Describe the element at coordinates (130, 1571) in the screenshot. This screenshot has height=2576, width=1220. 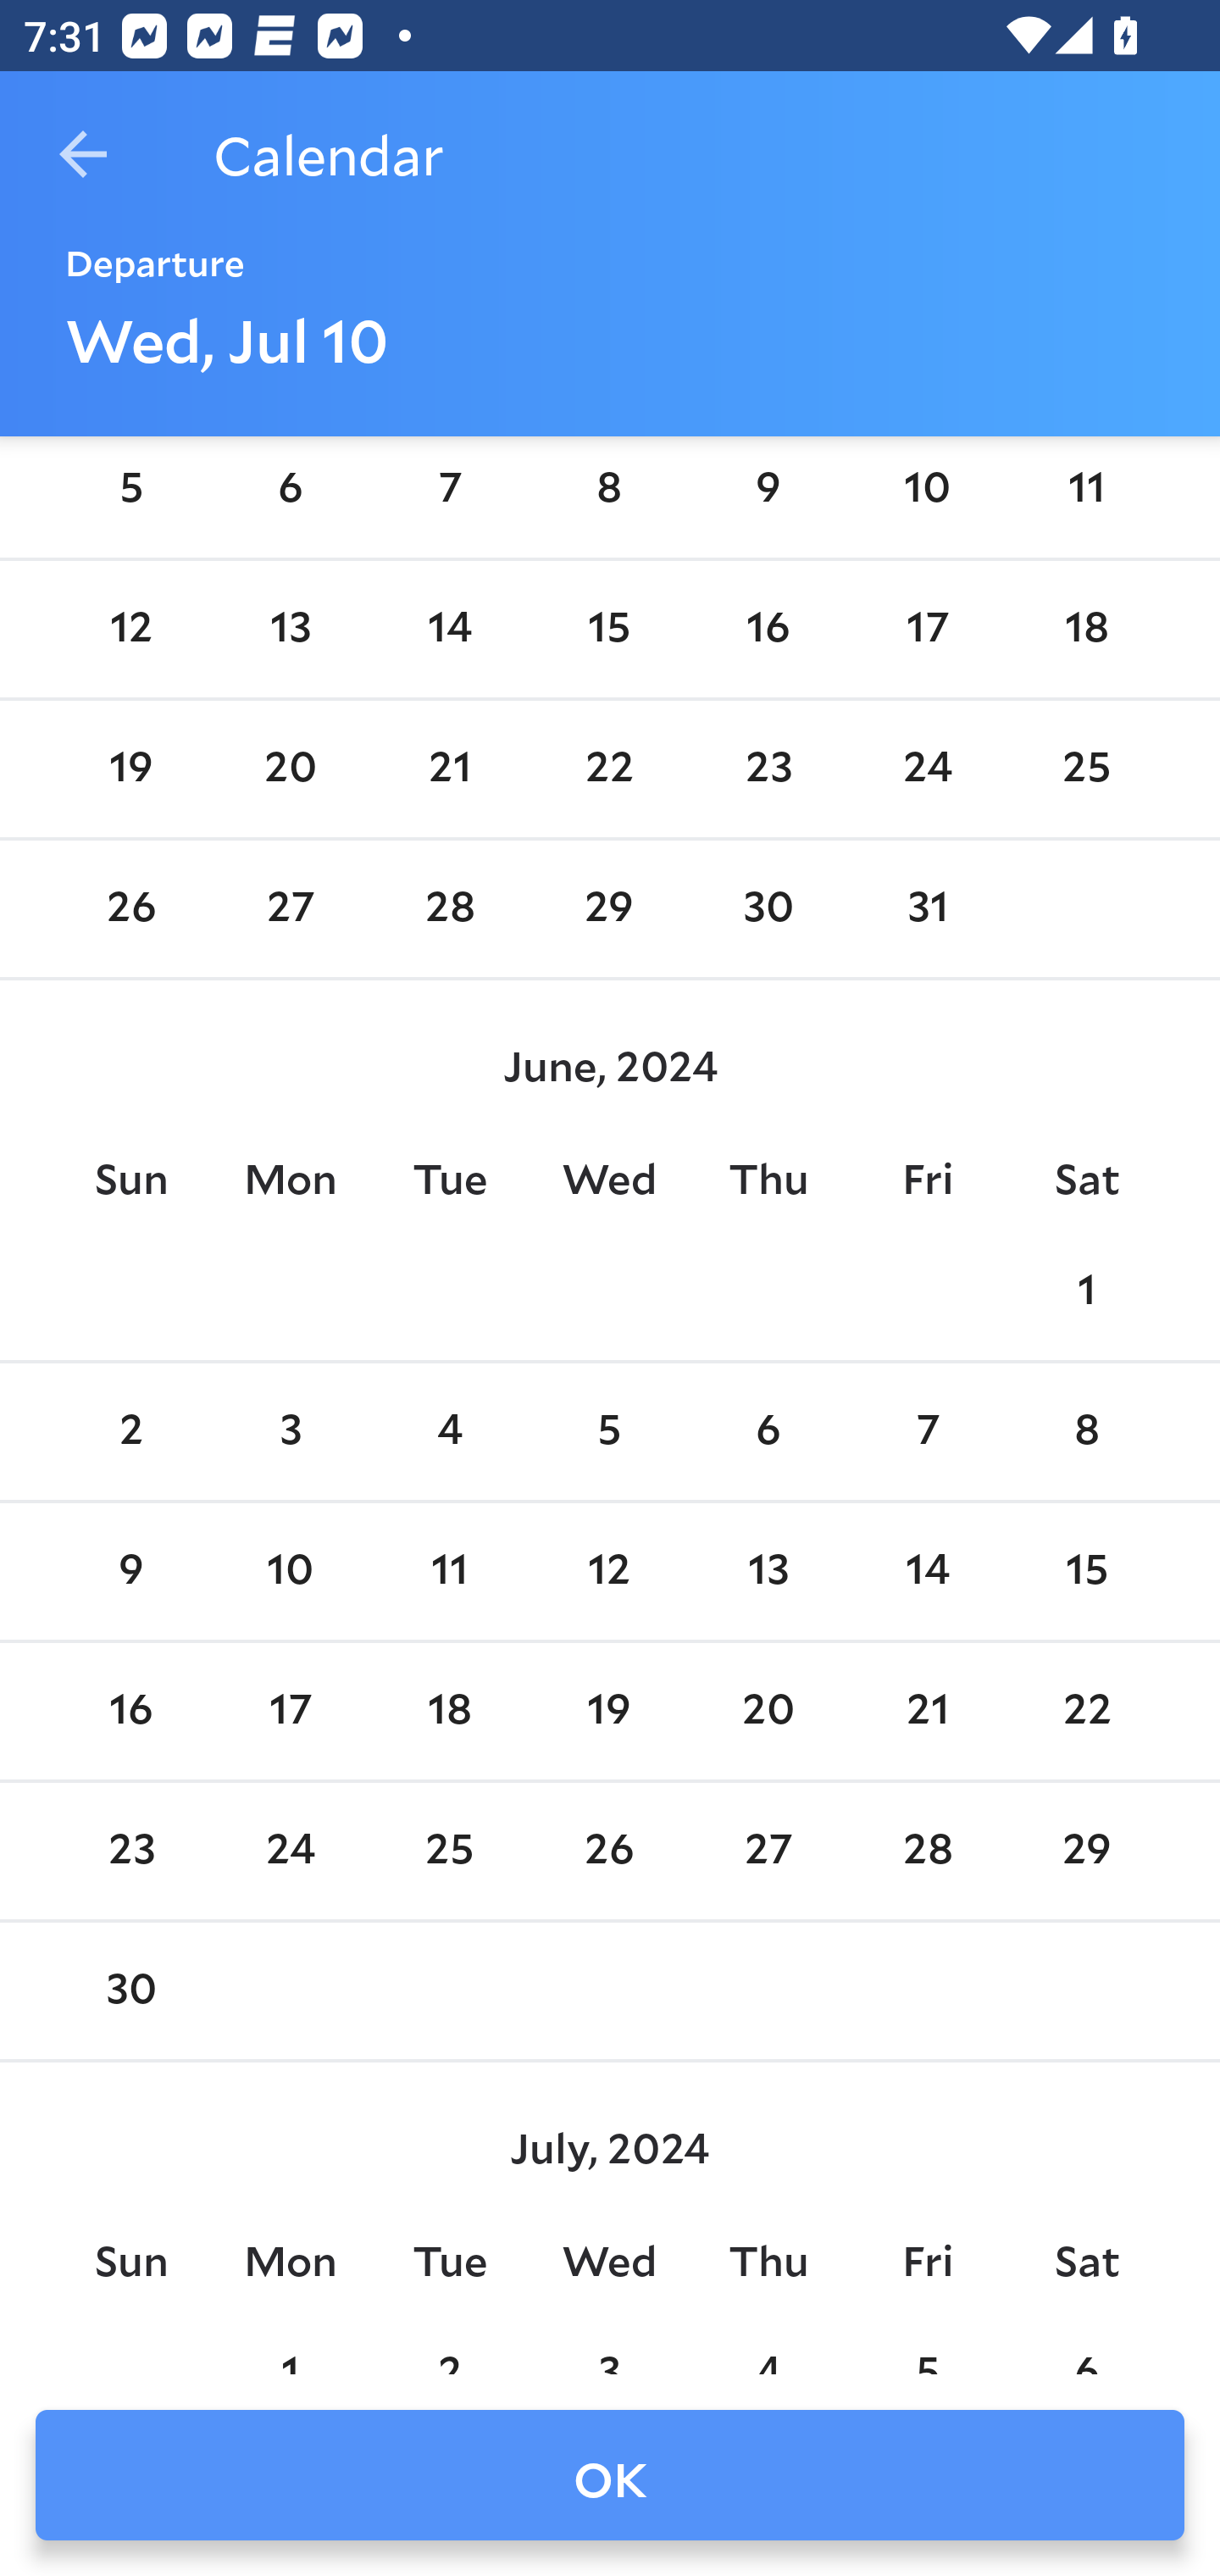
I see `9` at that location.